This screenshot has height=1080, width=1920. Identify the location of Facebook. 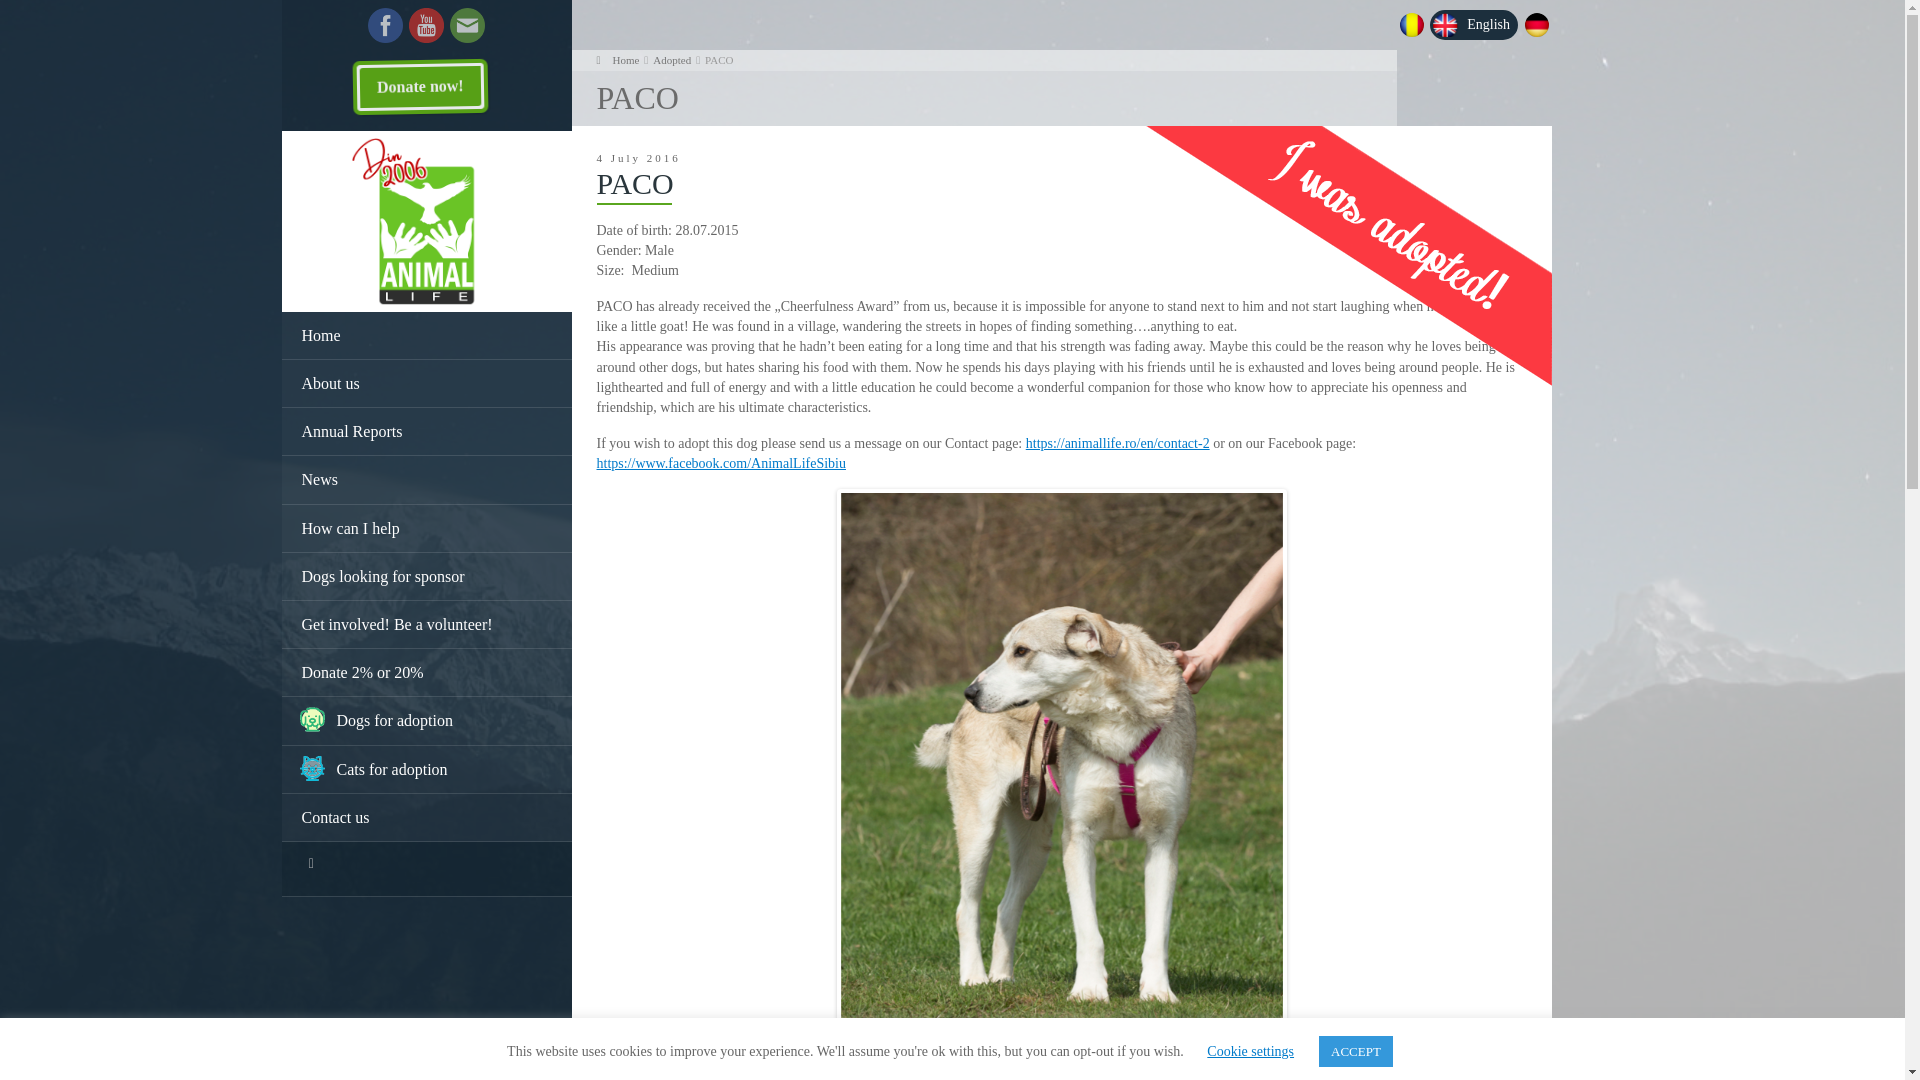
(386, 24).